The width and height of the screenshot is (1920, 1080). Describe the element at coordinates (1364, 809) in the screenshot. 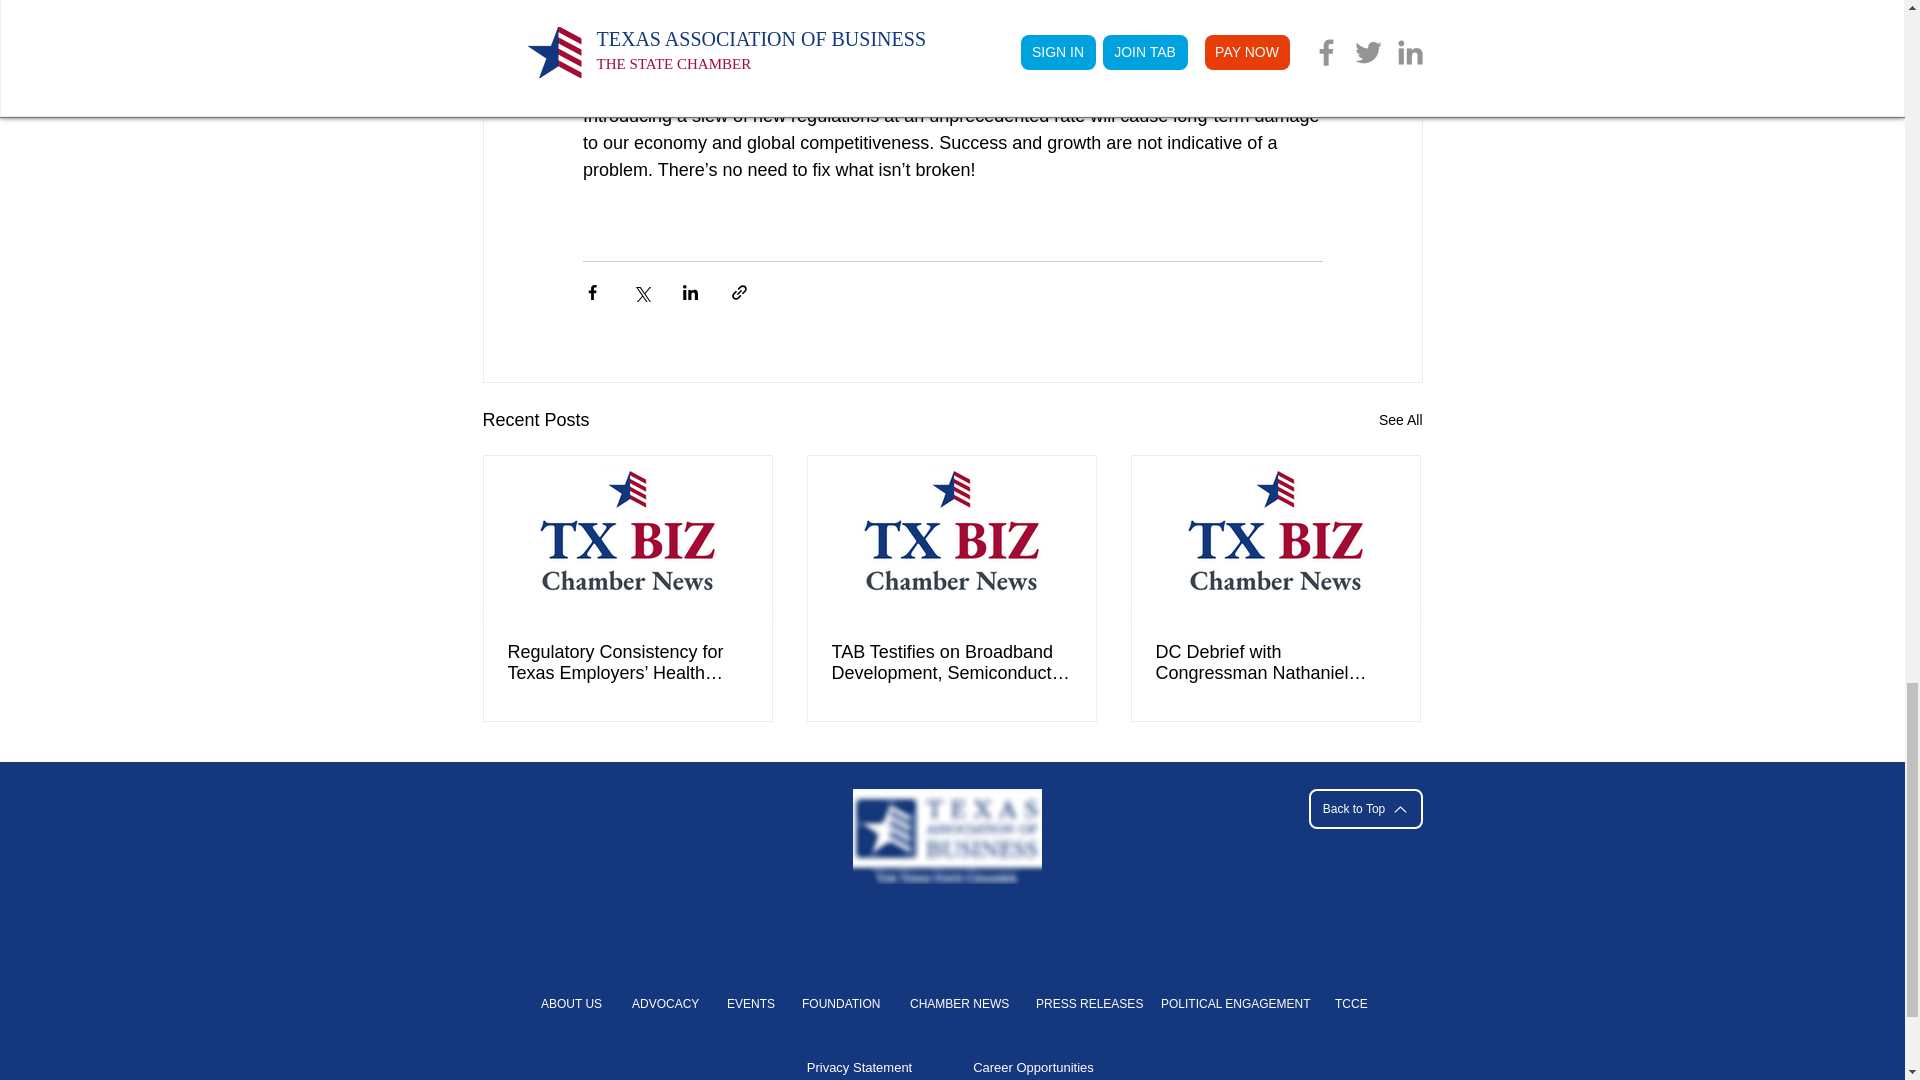

I see `Back to Top` at that location.